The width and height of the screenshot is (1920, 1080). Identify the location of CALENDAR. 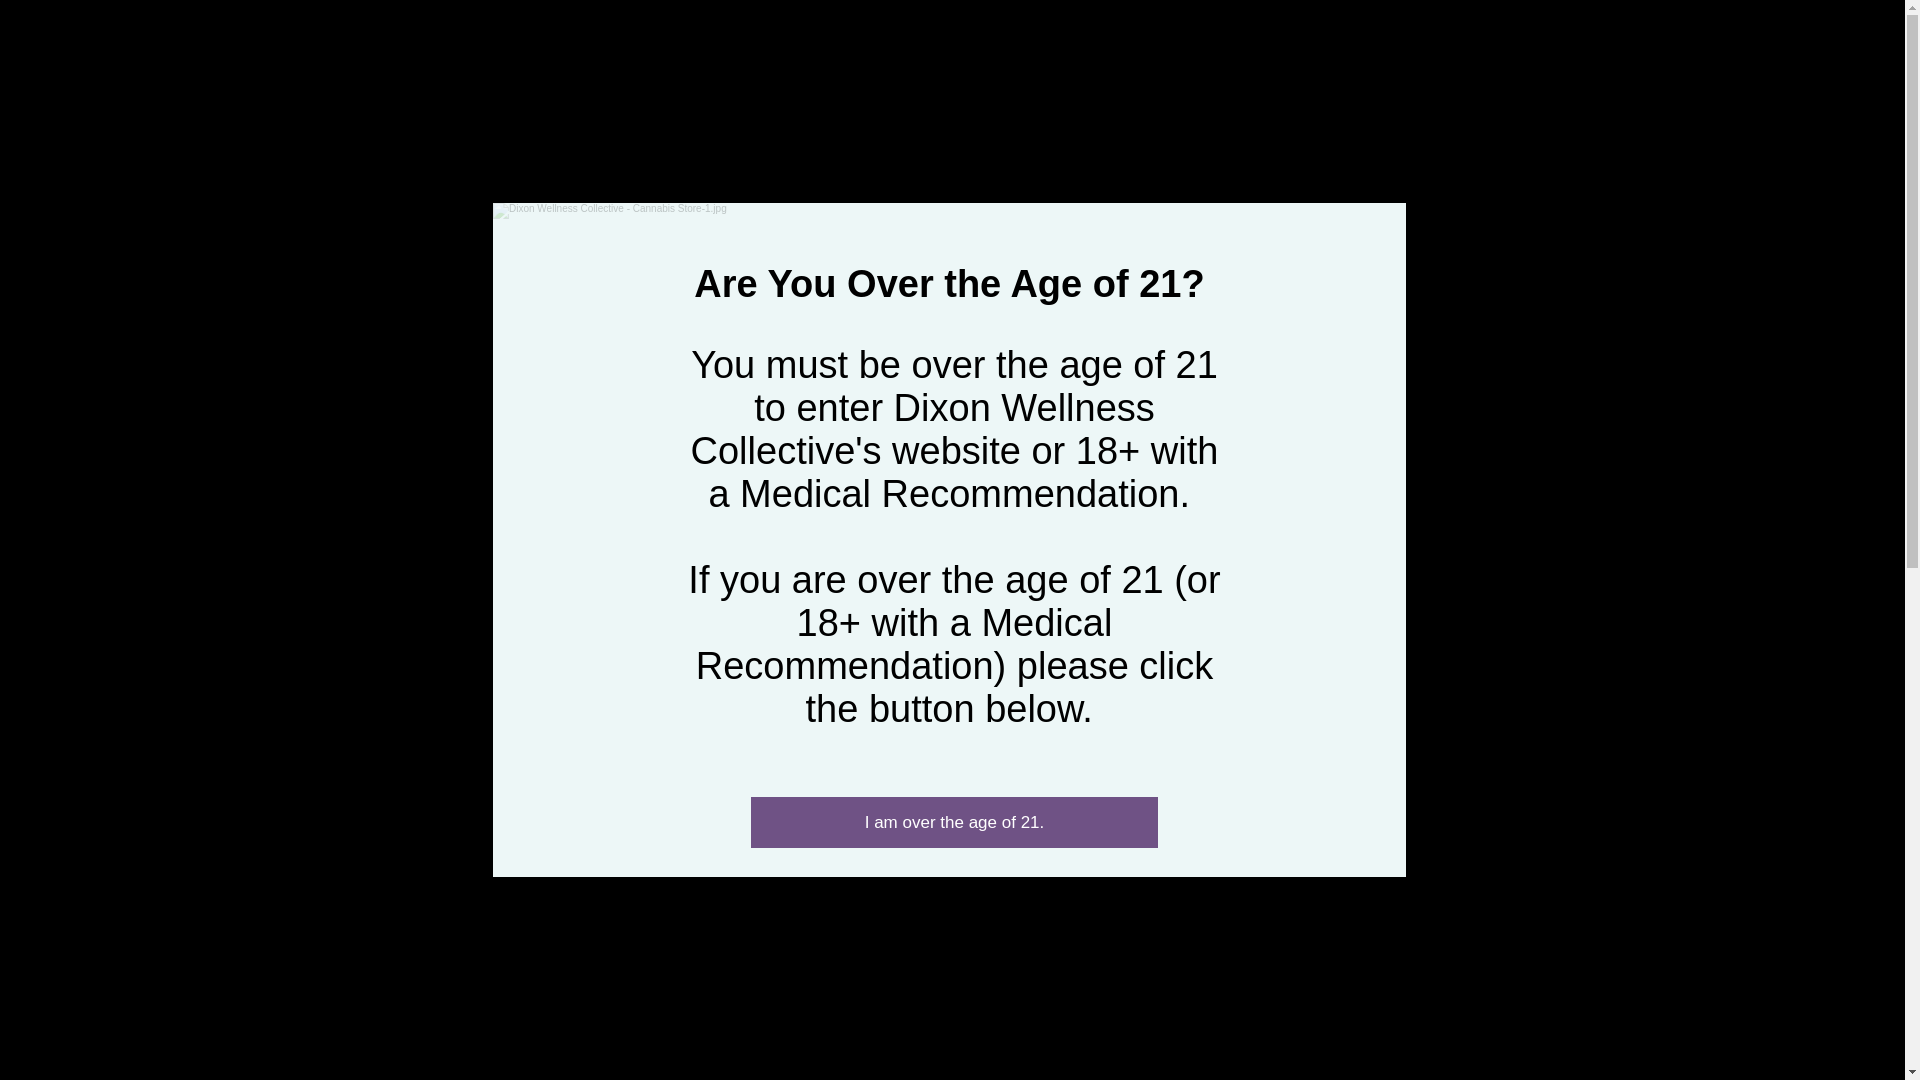
(1047, 86).